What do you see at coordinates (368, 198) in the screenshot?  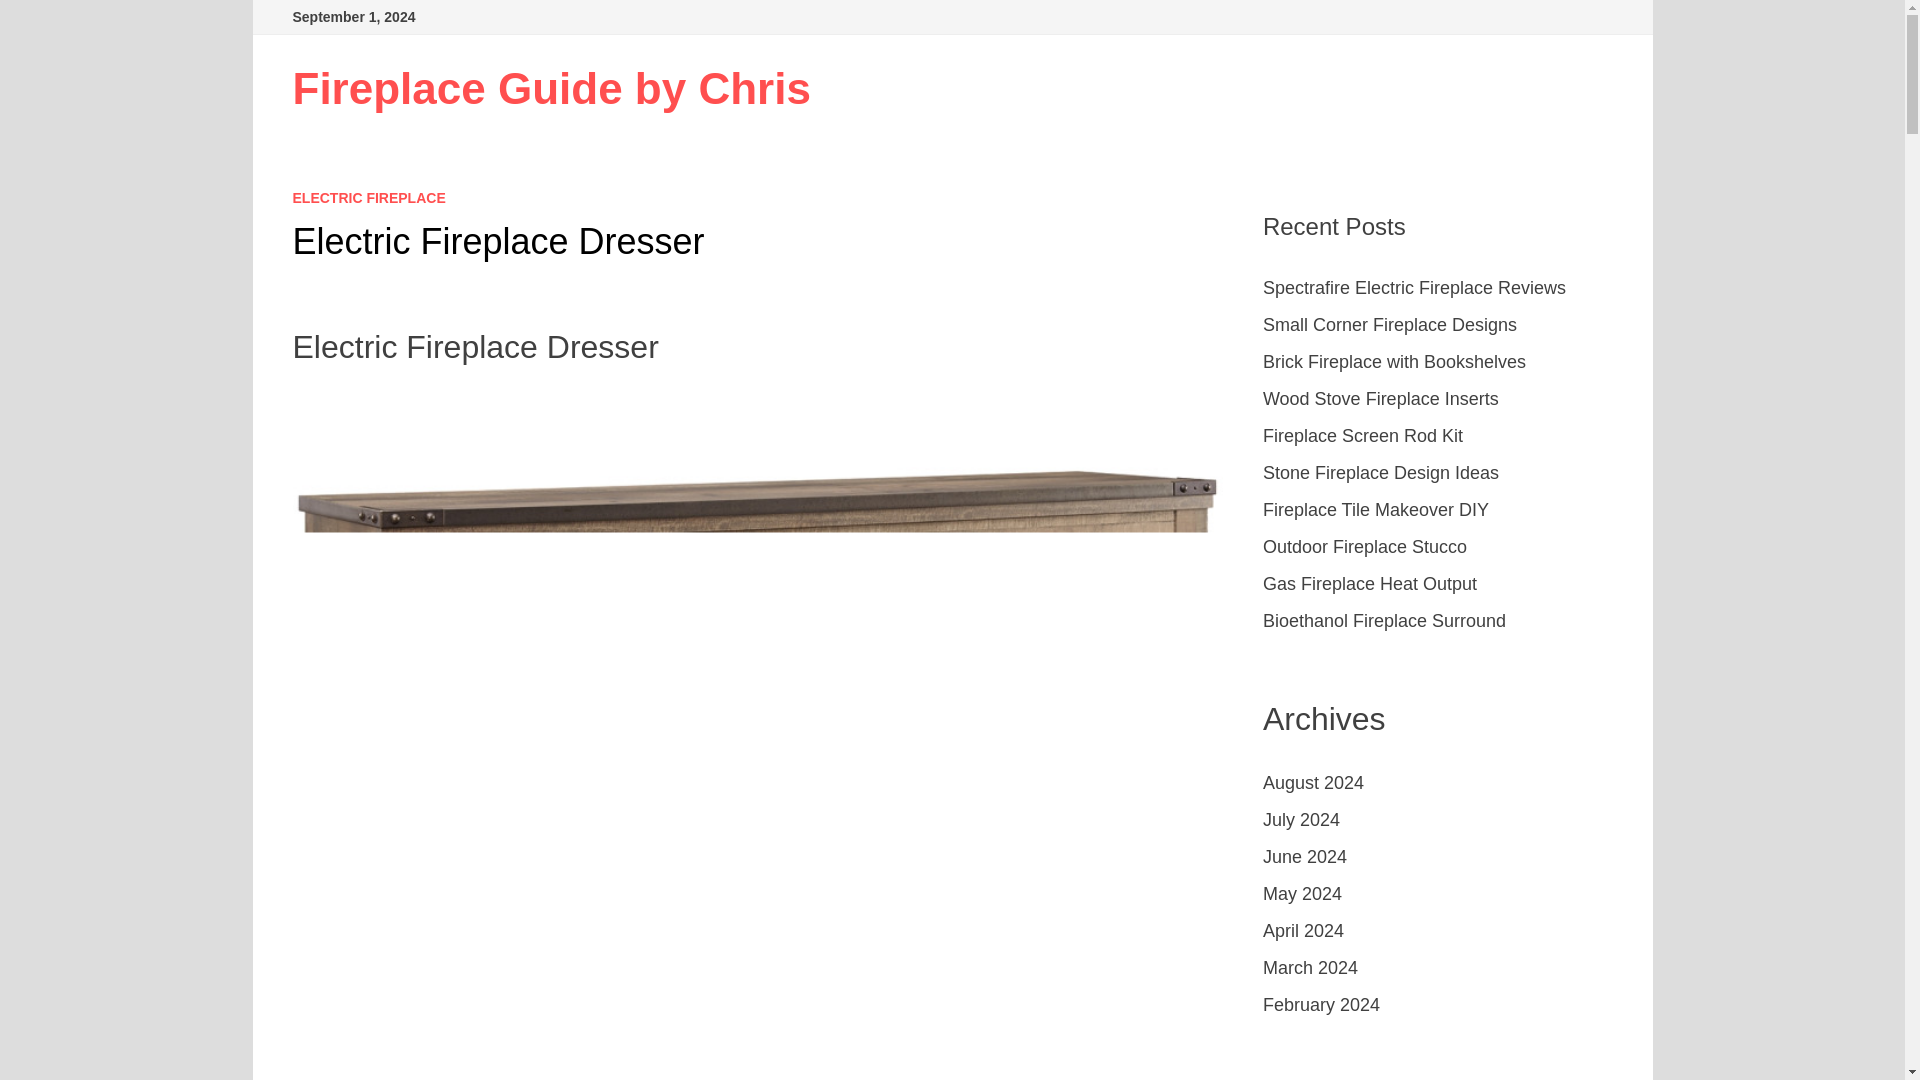 I see `ELECTRIC FIREPLACE` at bounding box center [368, 198].